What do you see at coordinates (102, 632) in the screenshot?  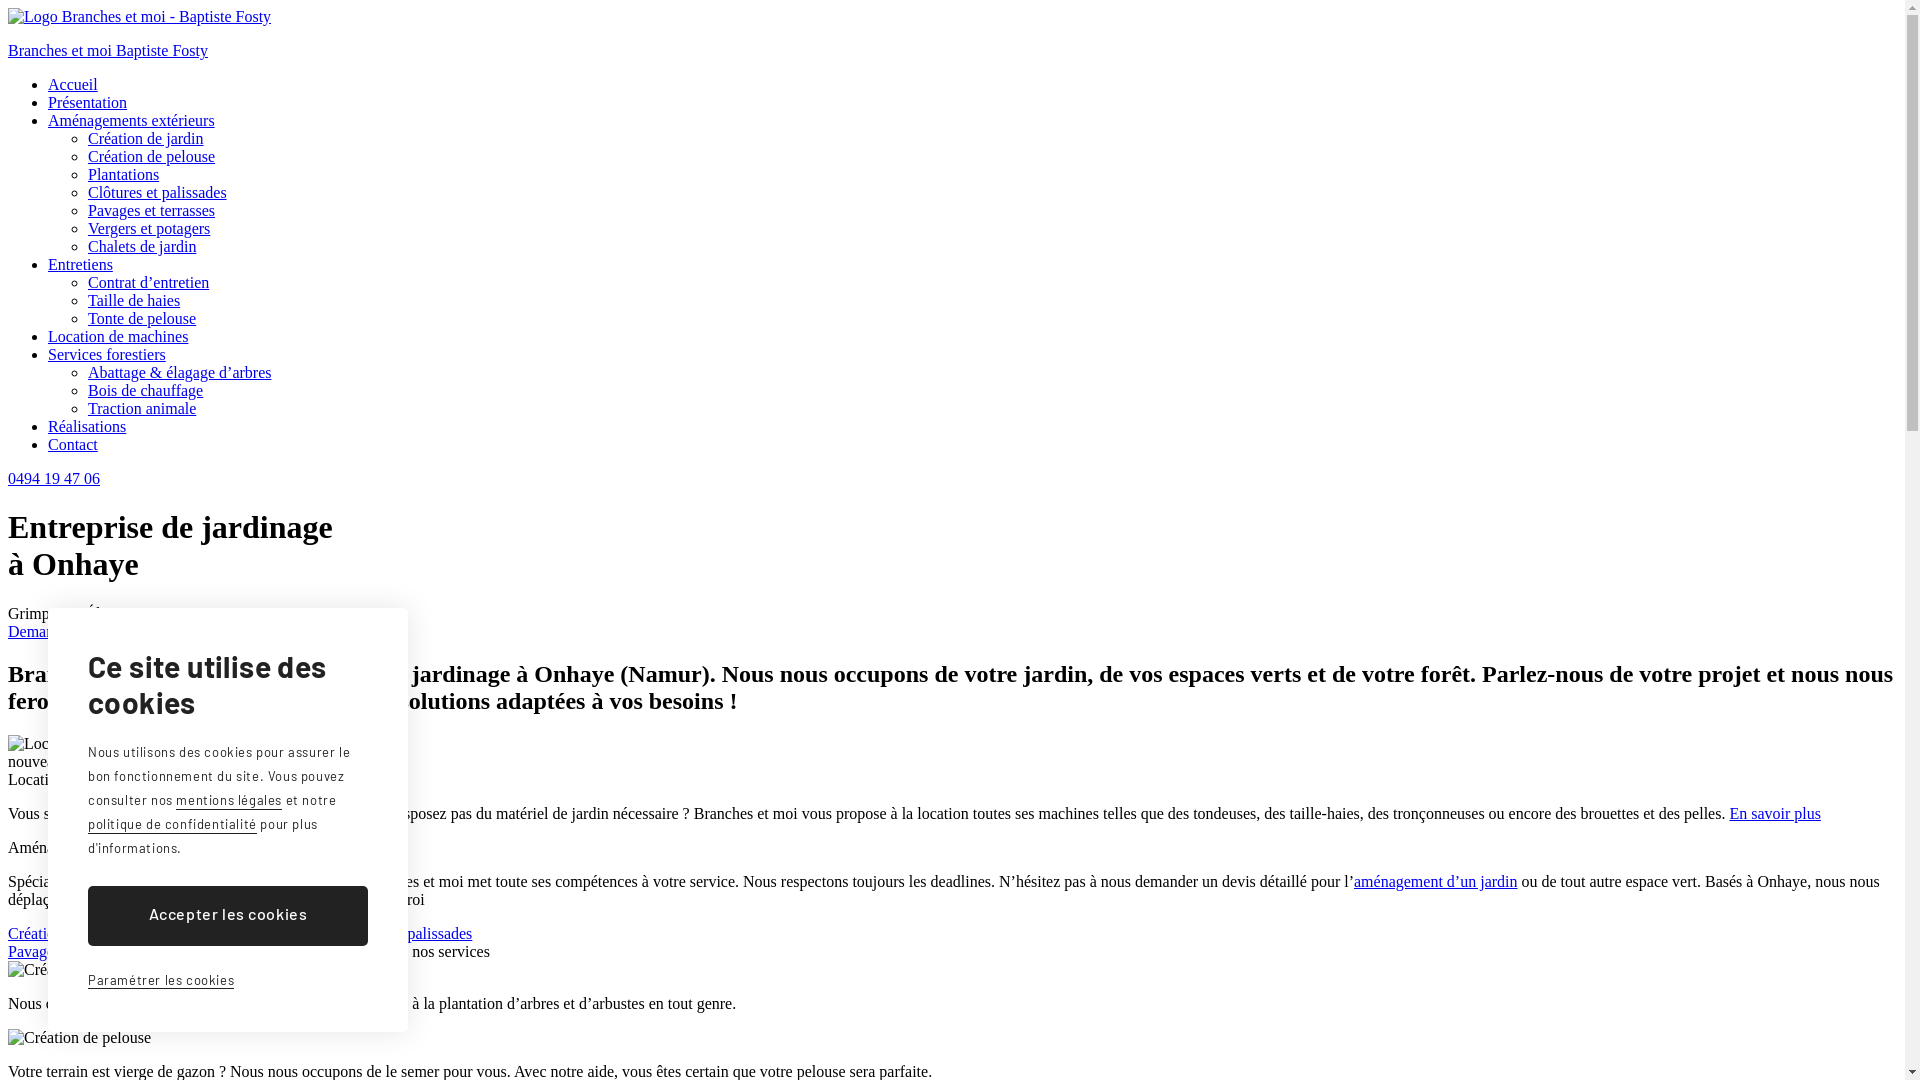 I see `Demandez votre devis gratuit` at bounding box center [102, 632].